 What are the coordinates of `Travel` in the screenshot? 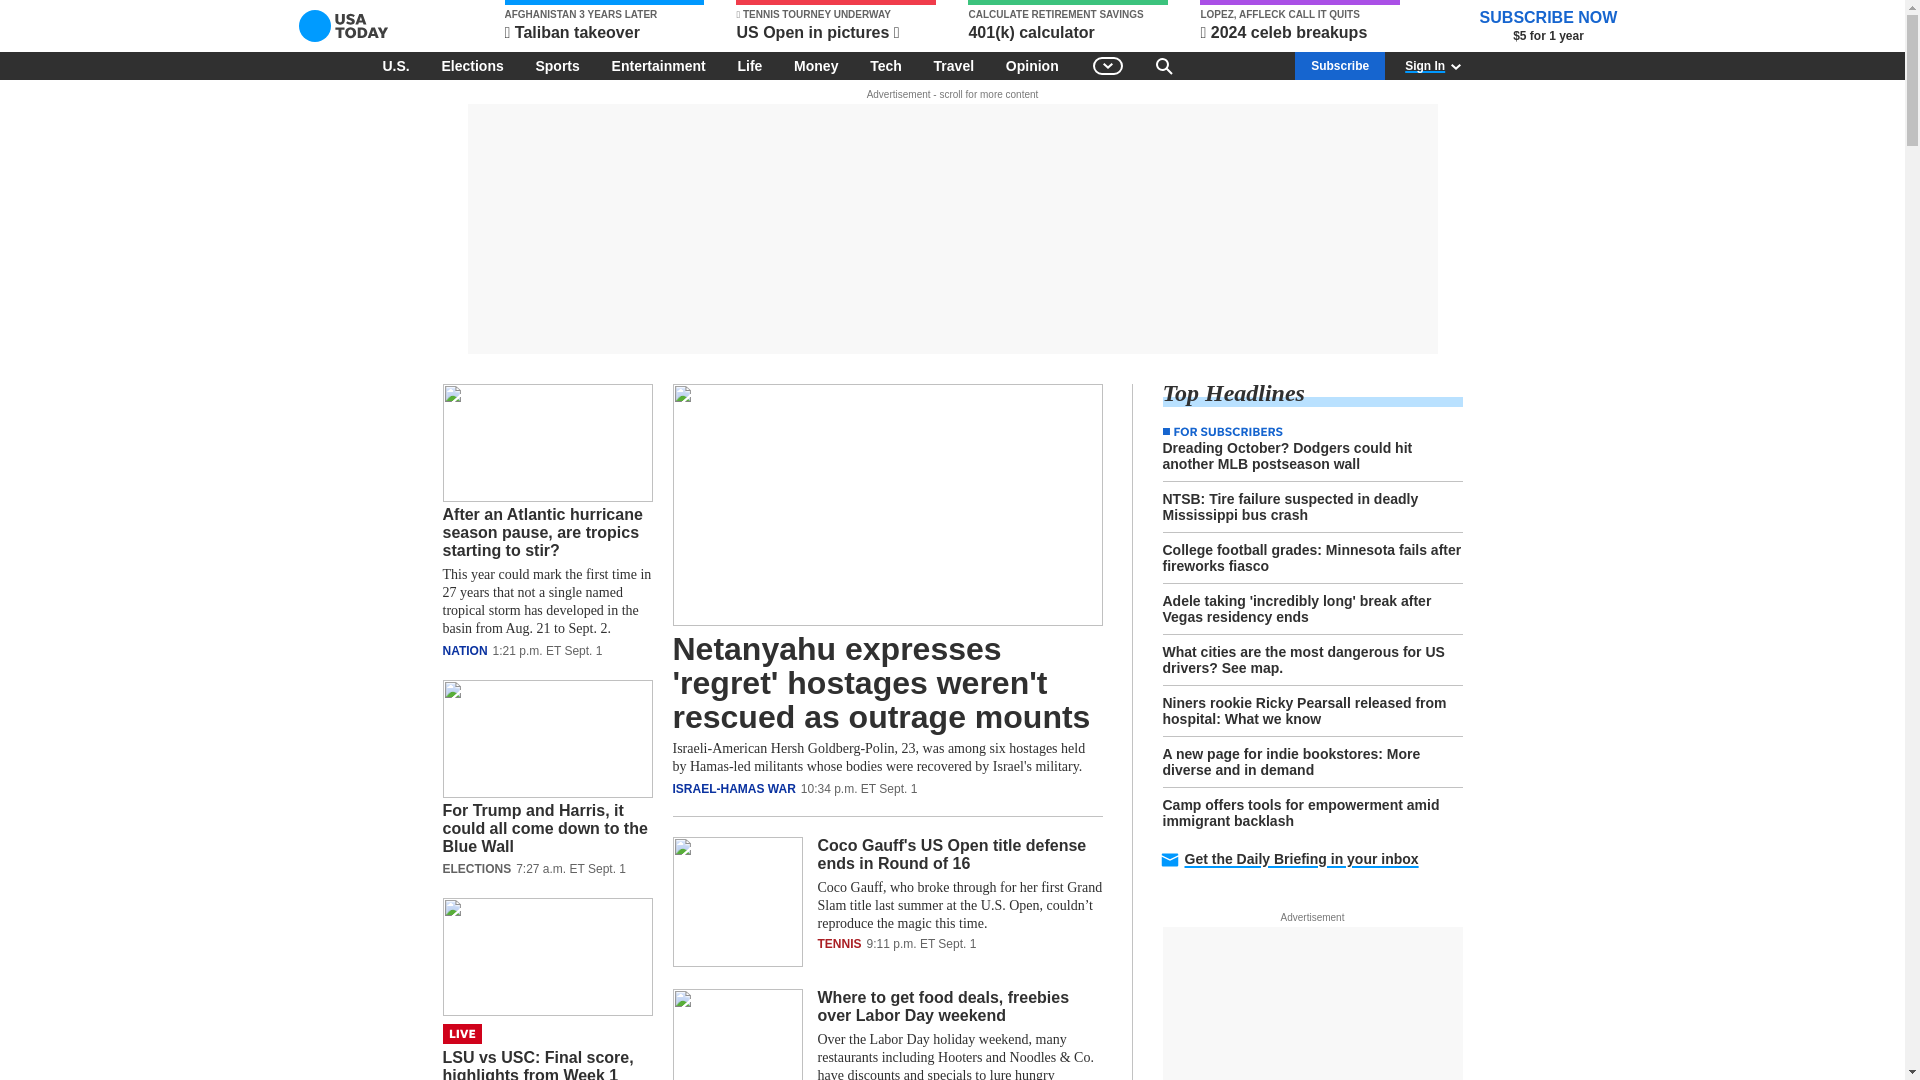 It's located at (953, 65).